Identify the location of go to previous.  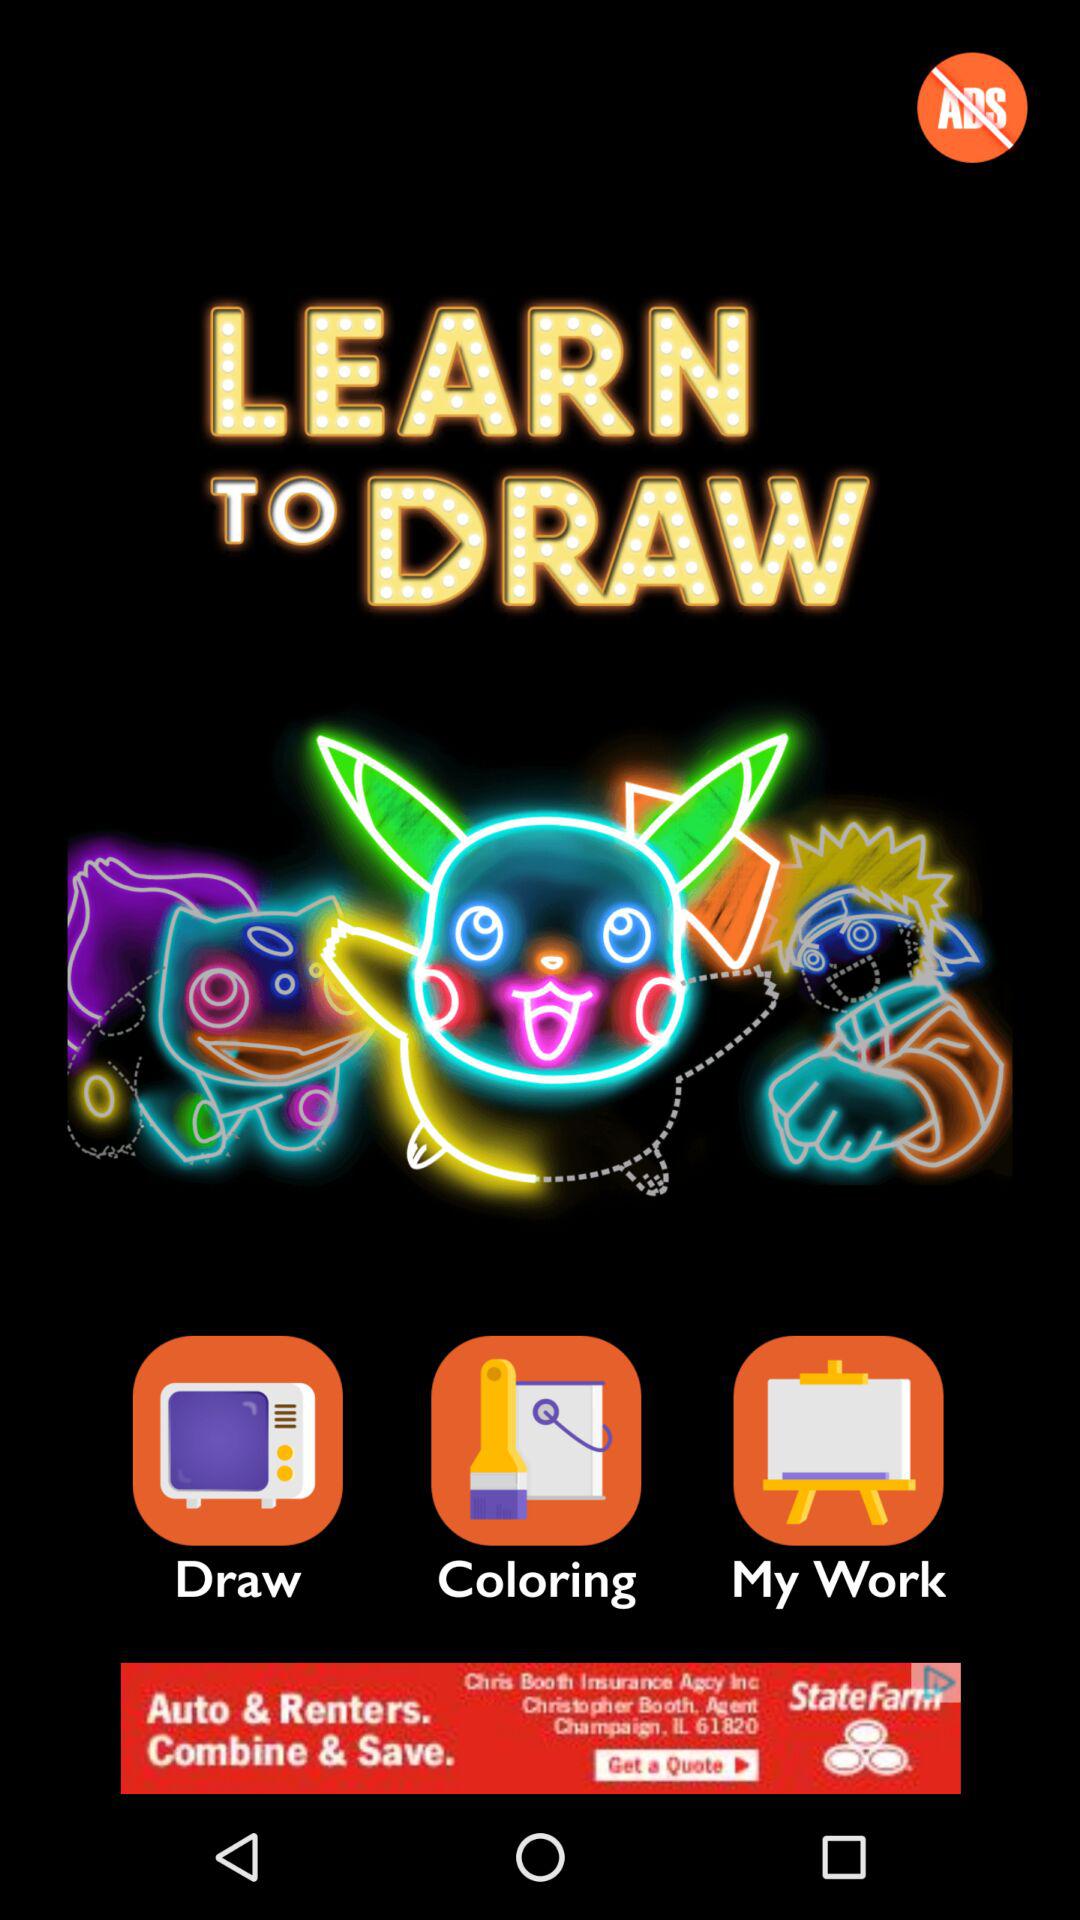
(972, 107).